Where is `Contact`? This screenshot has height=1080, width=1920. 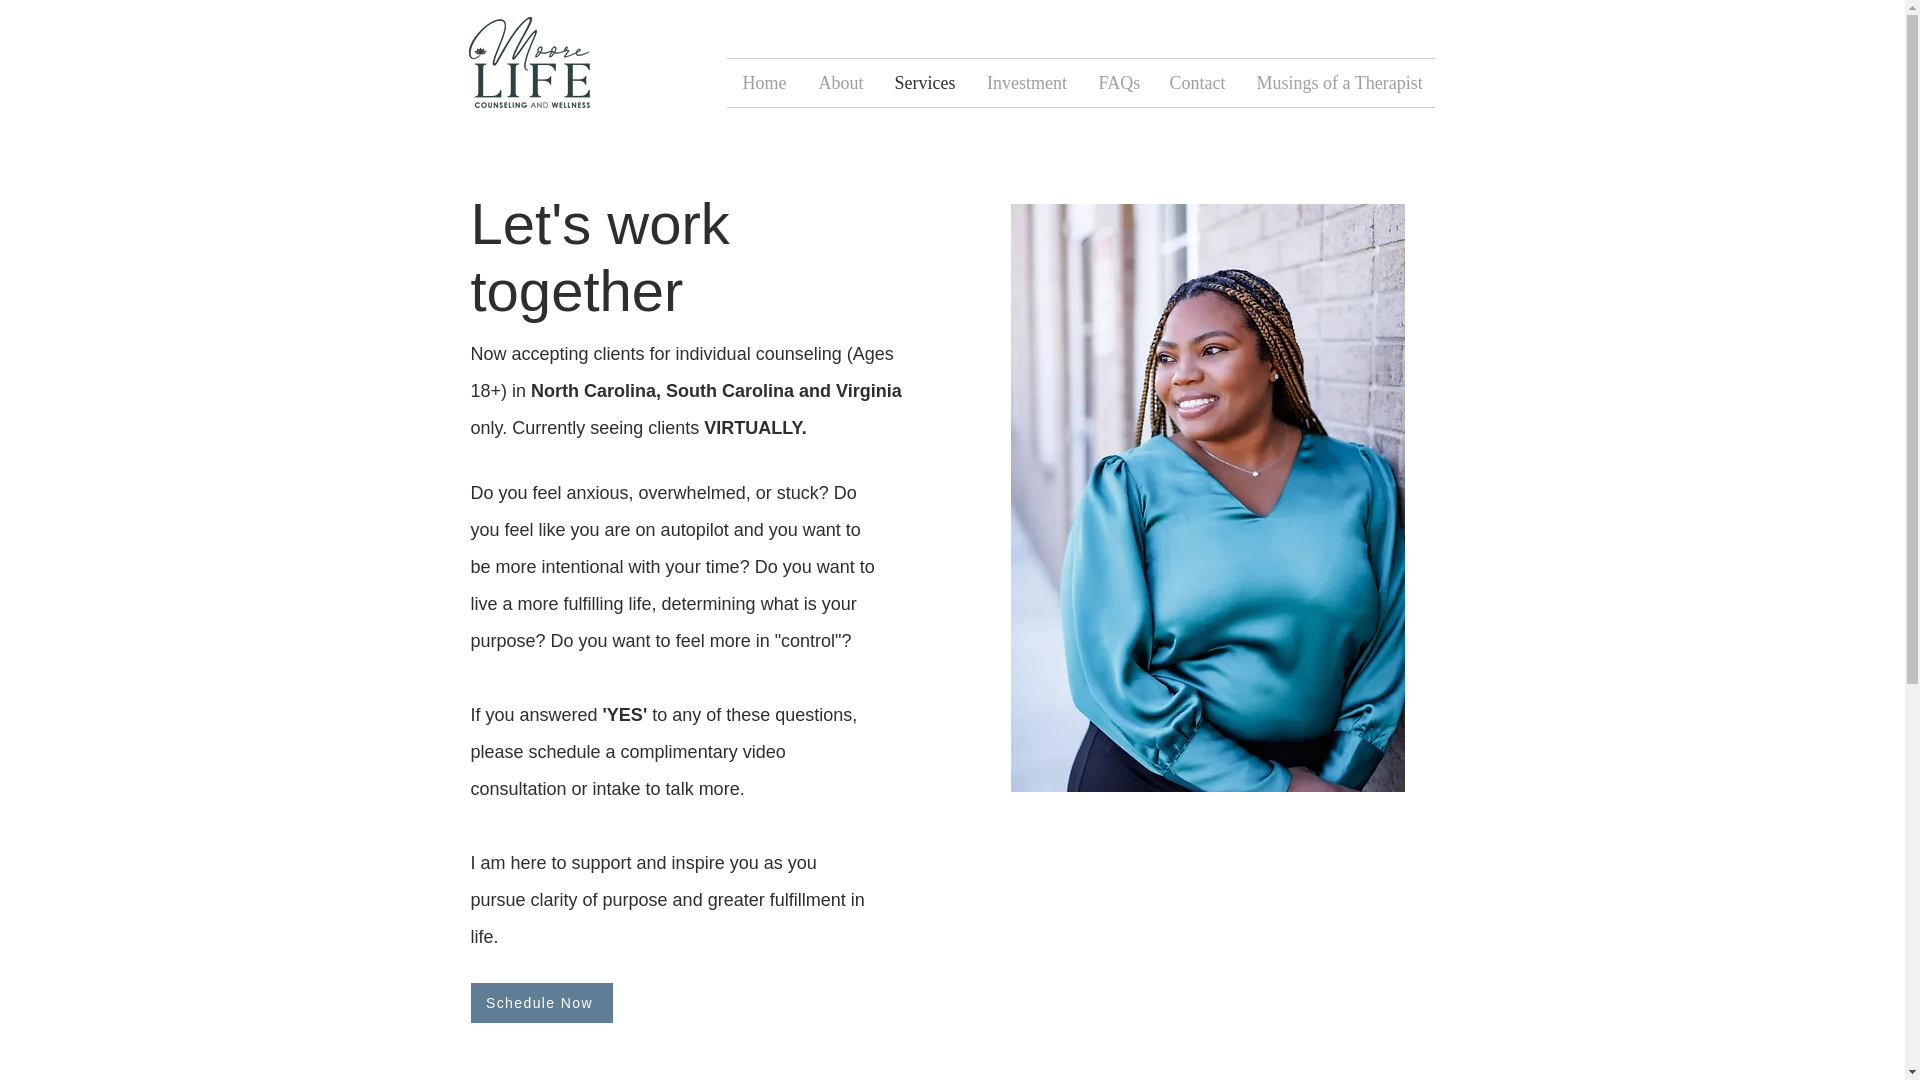 Contact is located at coordinates (1198, 82).